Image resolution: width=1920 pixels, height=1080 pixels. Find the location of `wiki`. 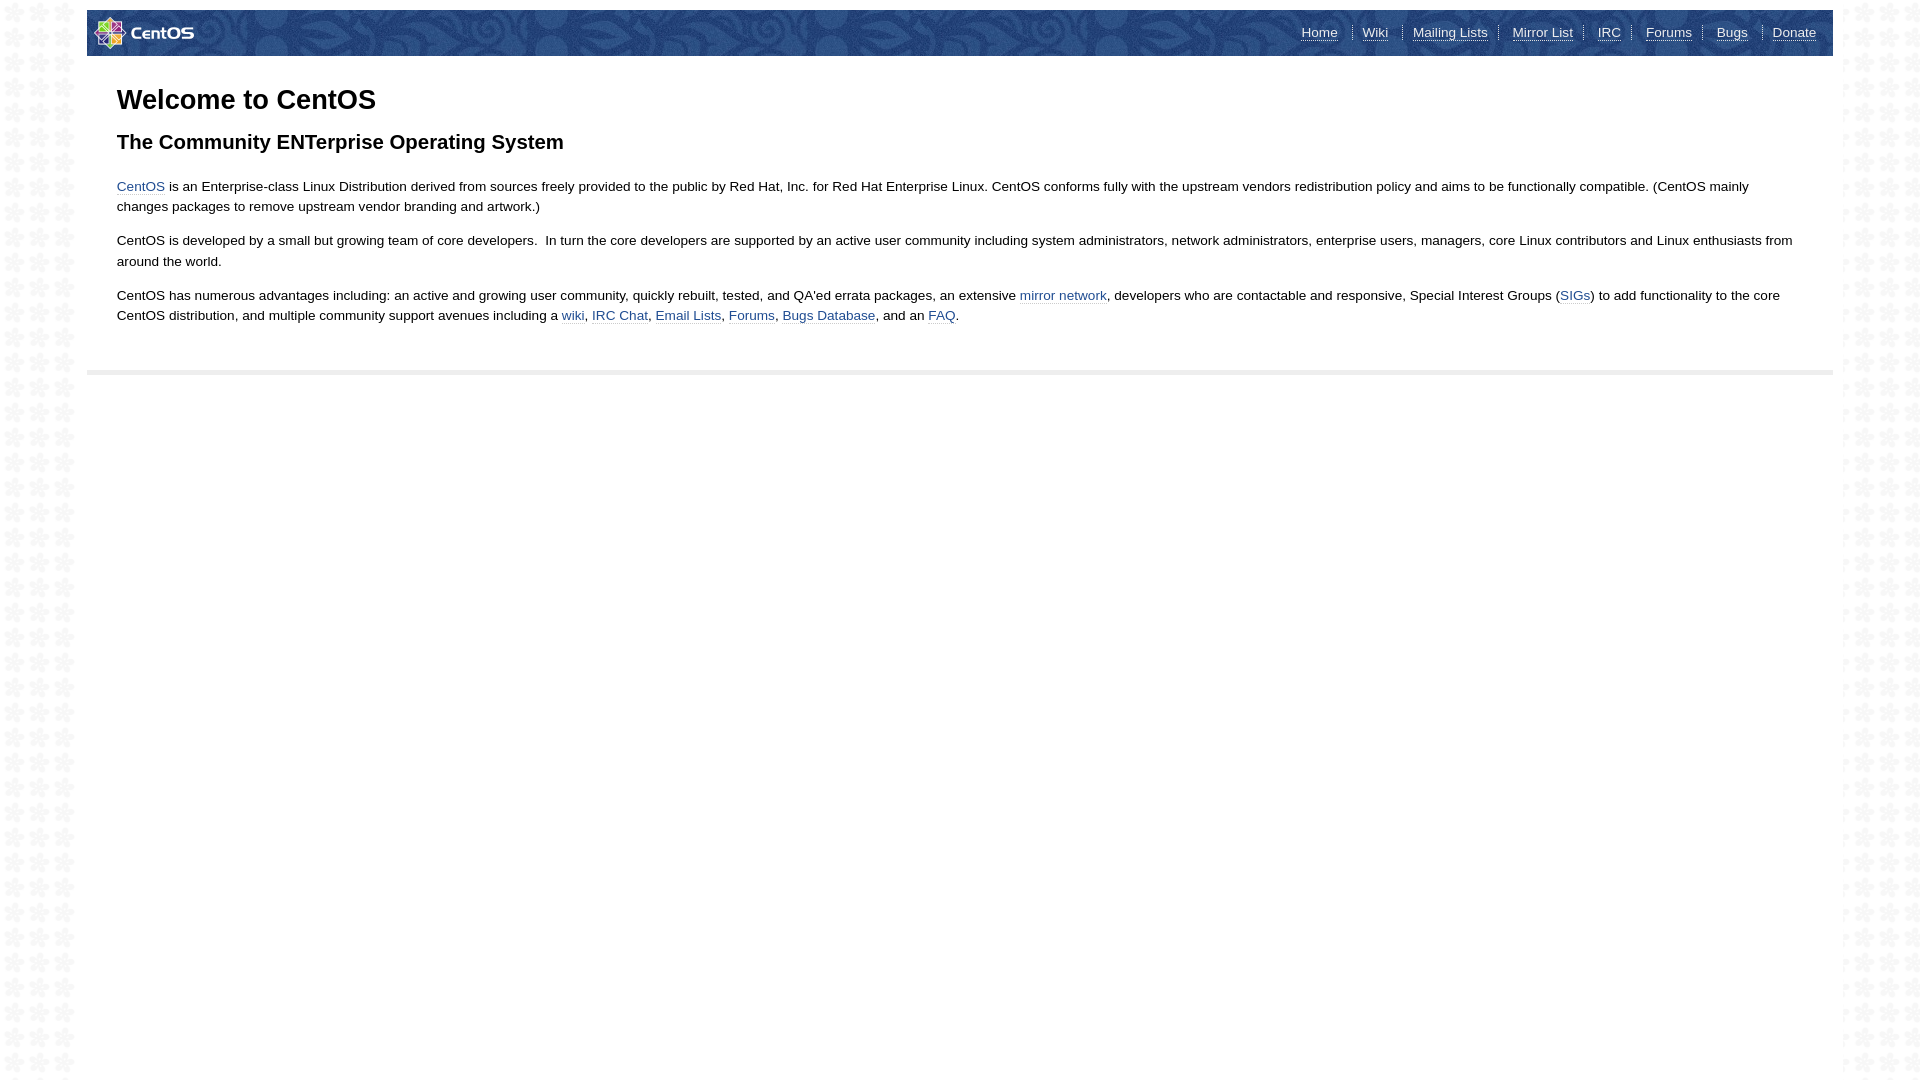

wiki is located at coordinates (574, 316).